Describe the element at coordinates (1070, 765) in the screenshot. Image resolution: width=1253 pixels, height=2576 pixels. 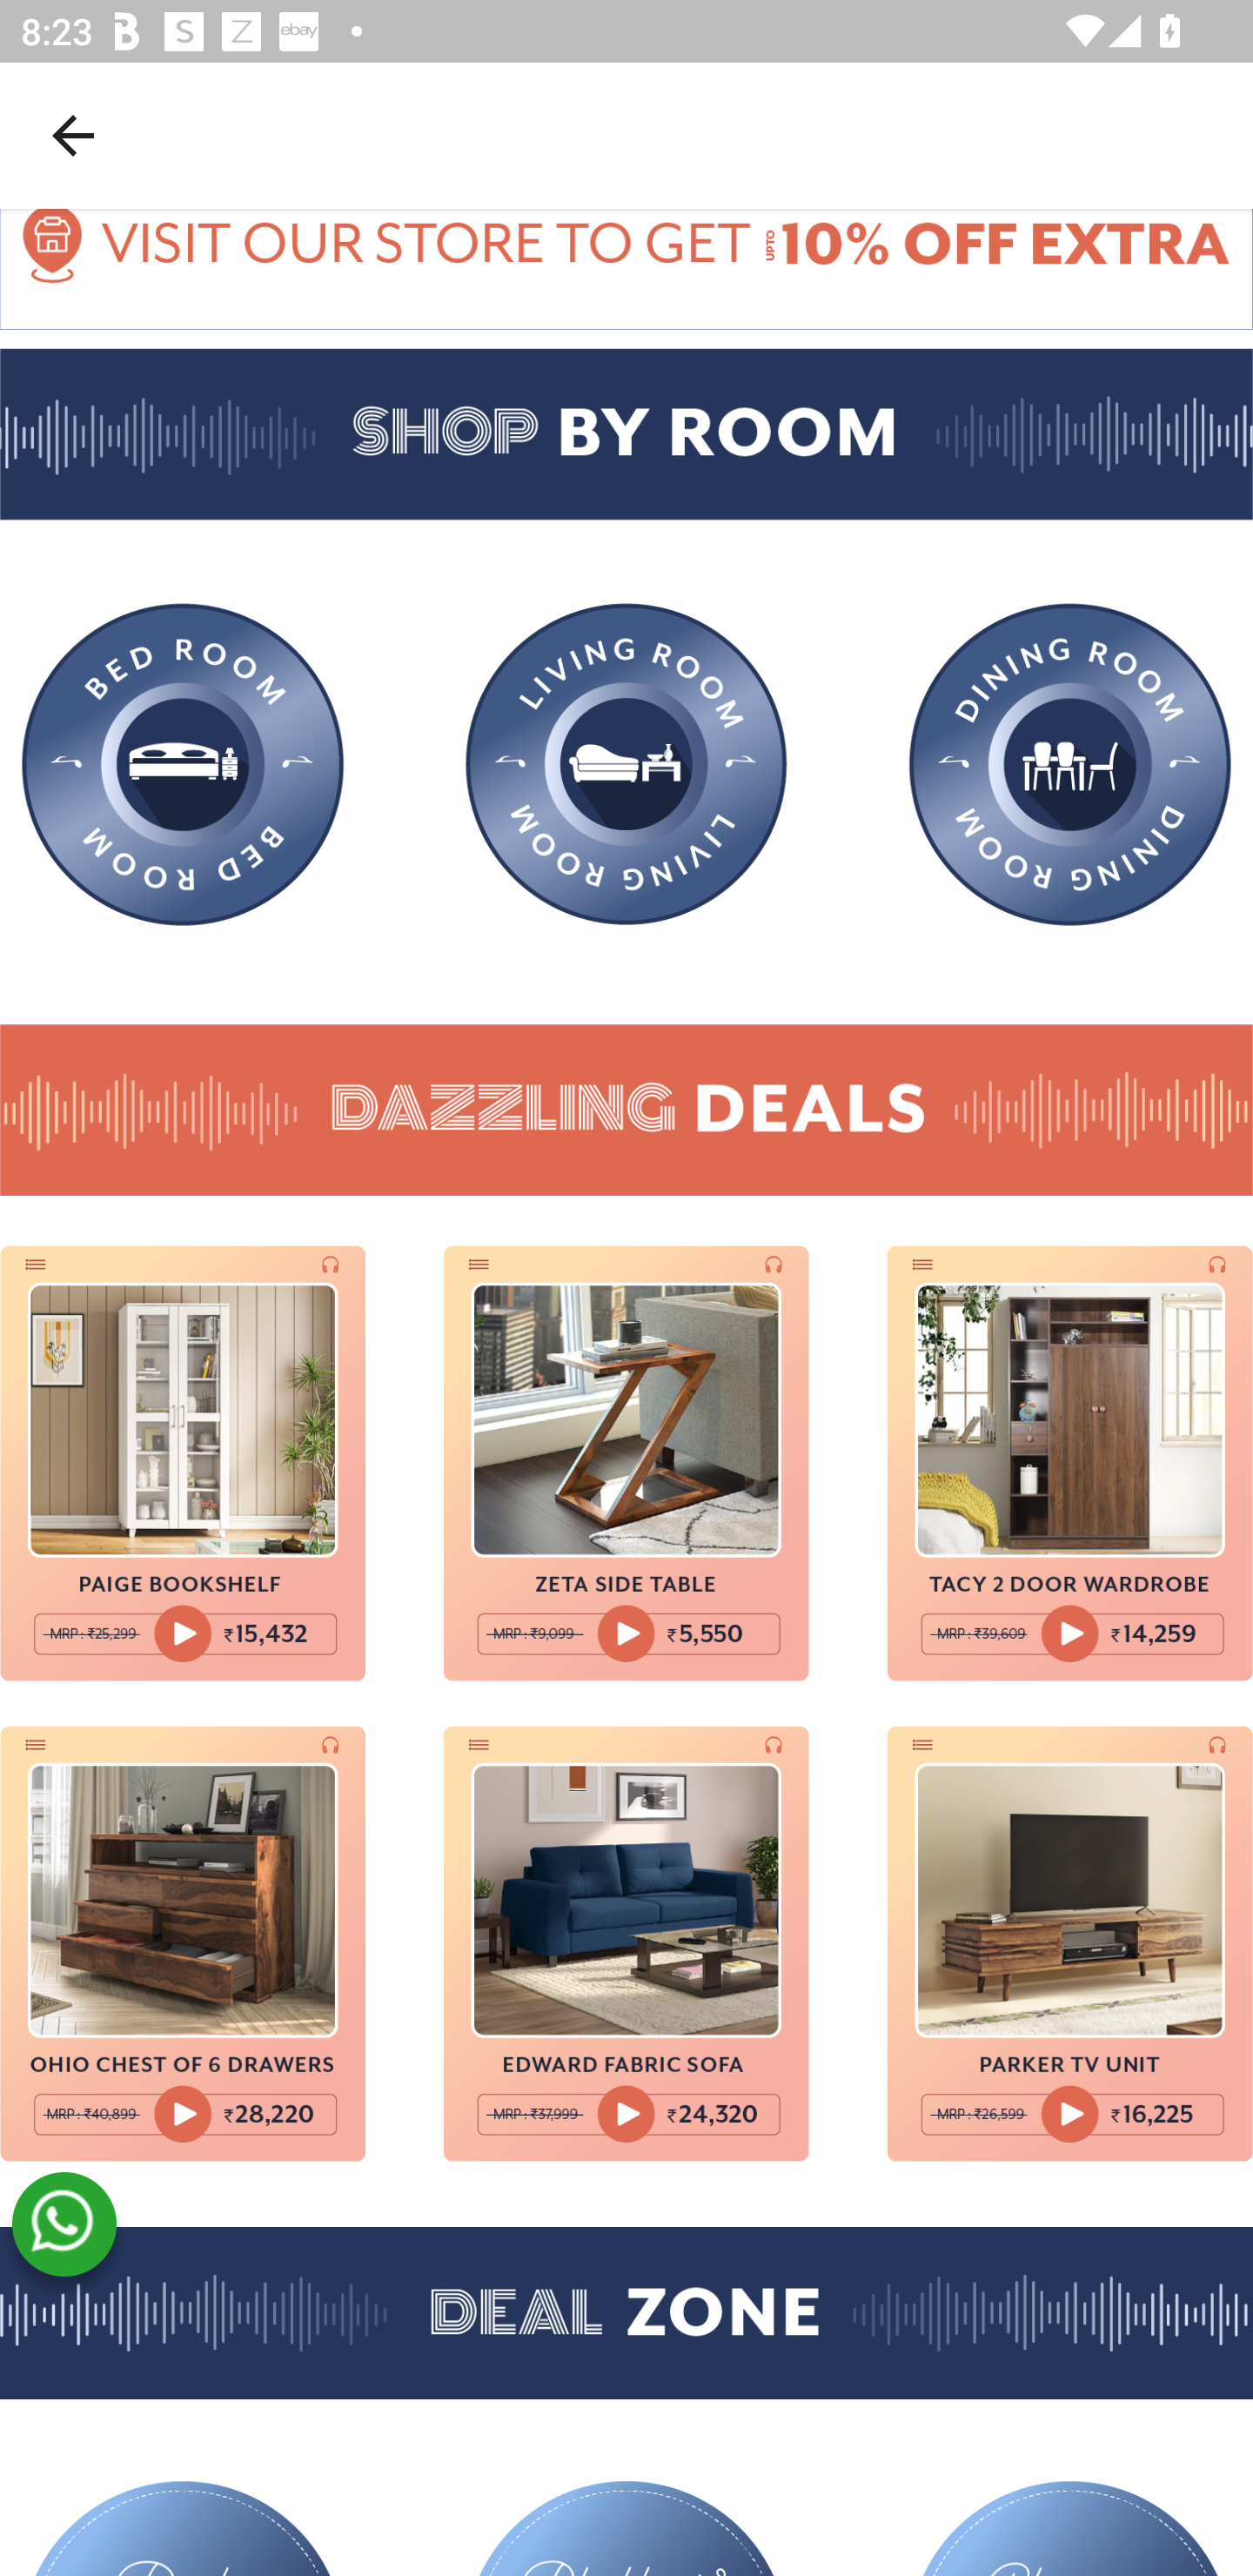
I see `Dinig room` at that location.